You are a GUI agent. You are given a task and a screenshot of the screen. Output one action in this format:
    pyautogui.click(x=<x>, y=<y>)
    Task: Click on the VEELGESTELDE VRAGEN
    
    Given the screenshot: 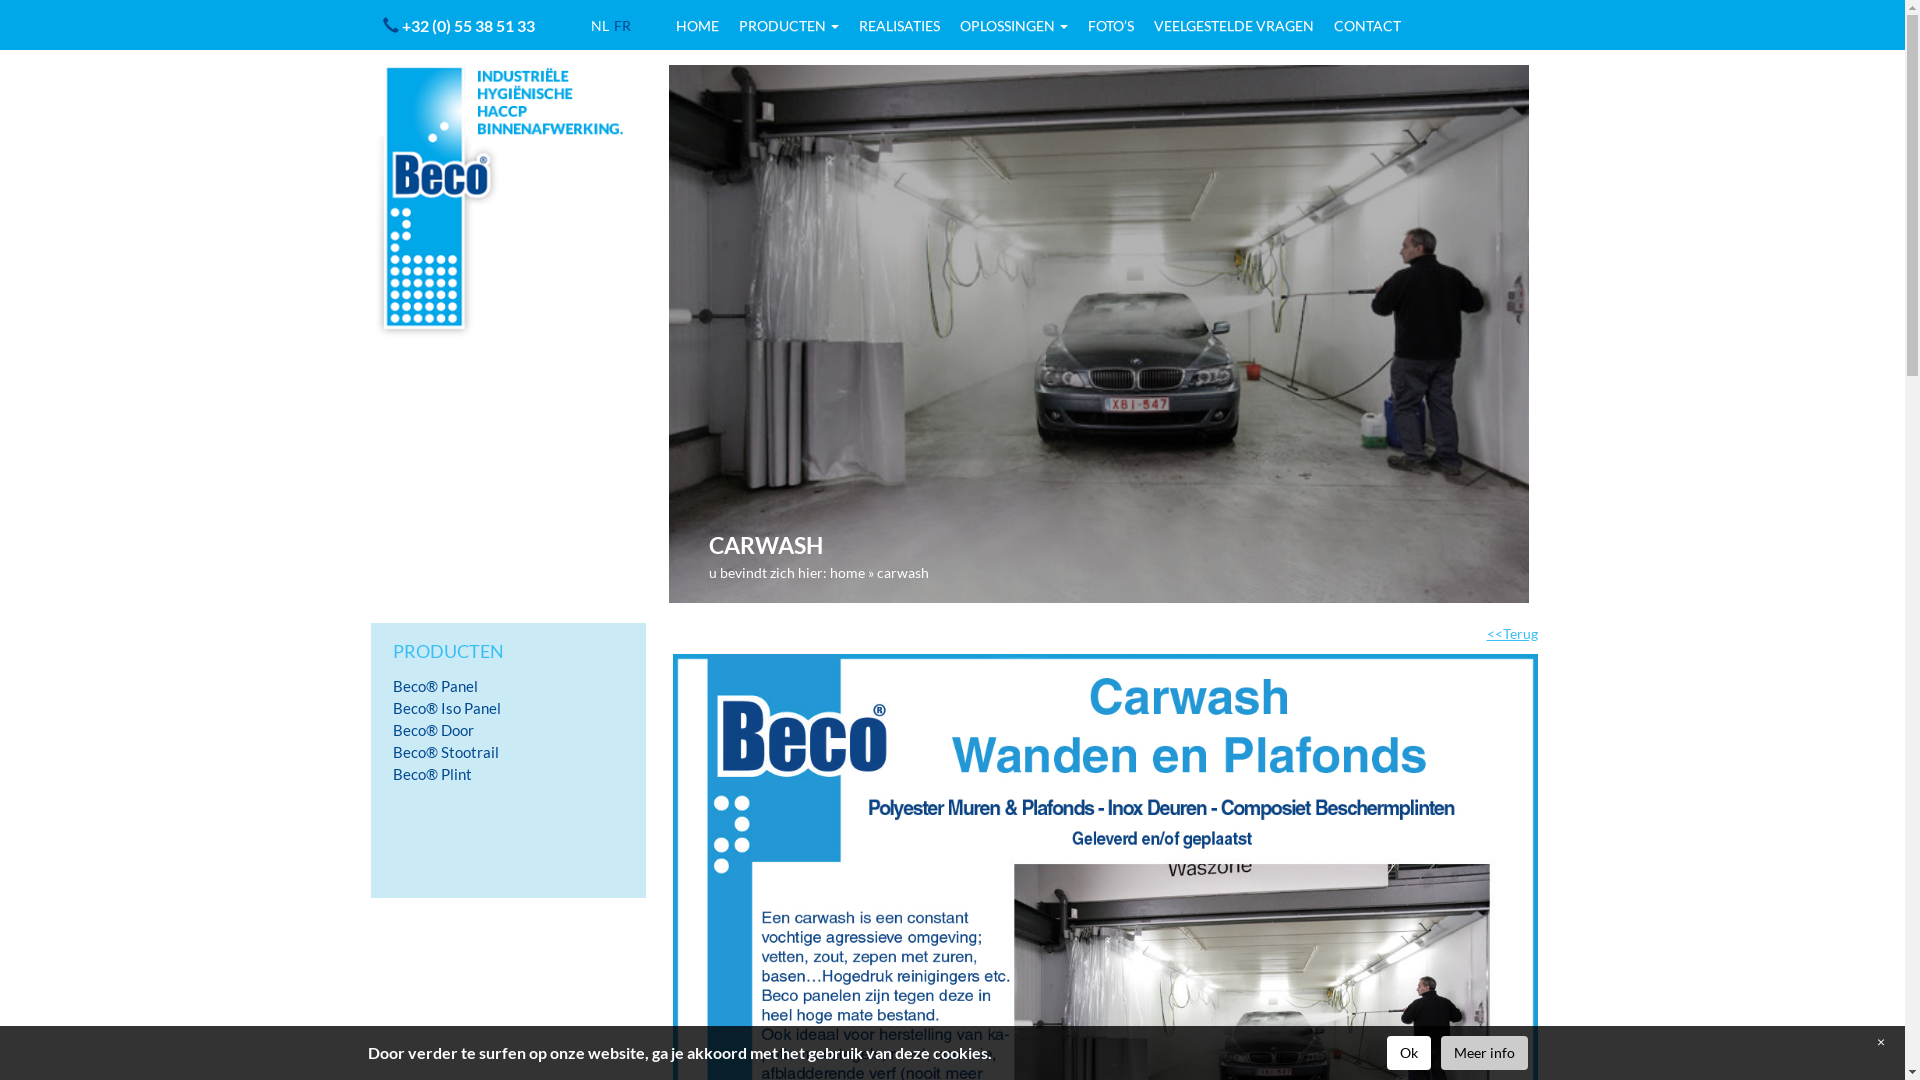 What is the action you would take?
    pyautogui.click(x=1244, y=26)
    